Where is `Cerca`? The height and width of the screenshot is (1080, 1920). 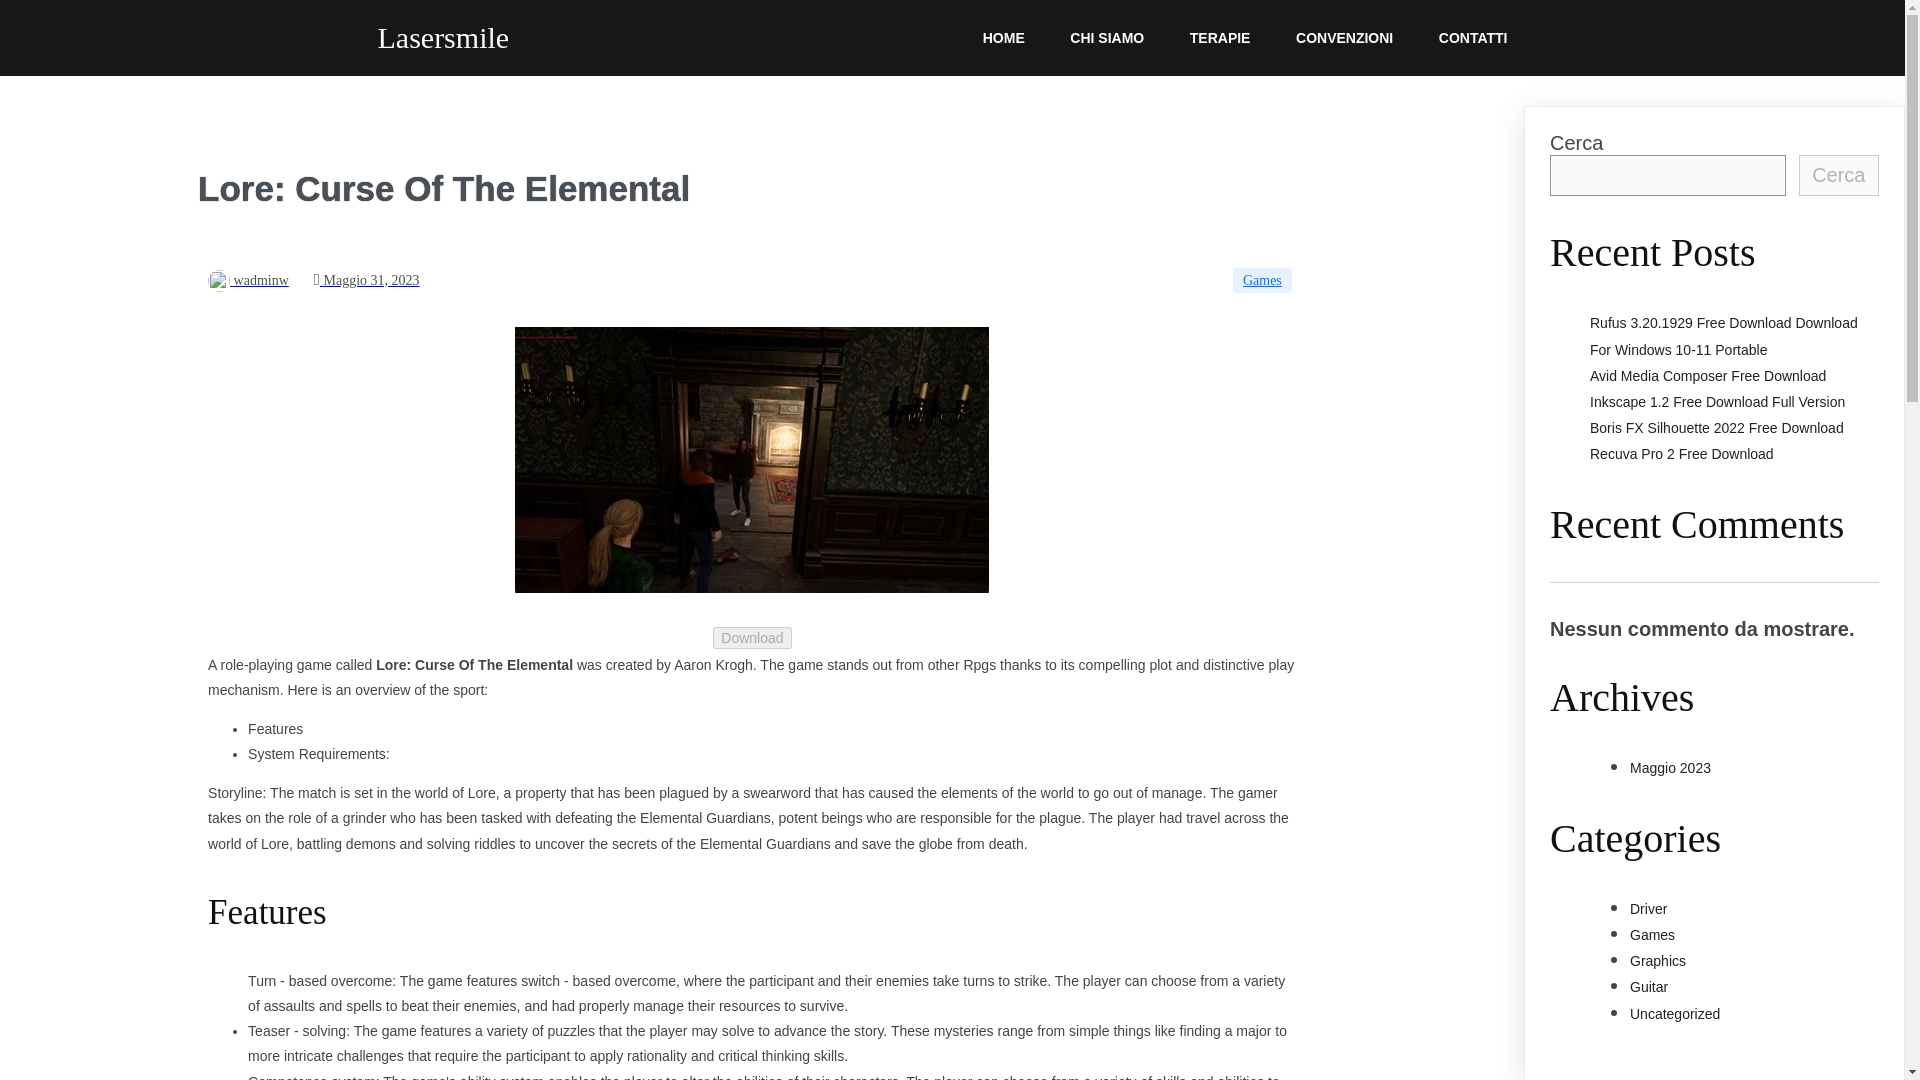
Cerca is located at coordinates (1839, 175).